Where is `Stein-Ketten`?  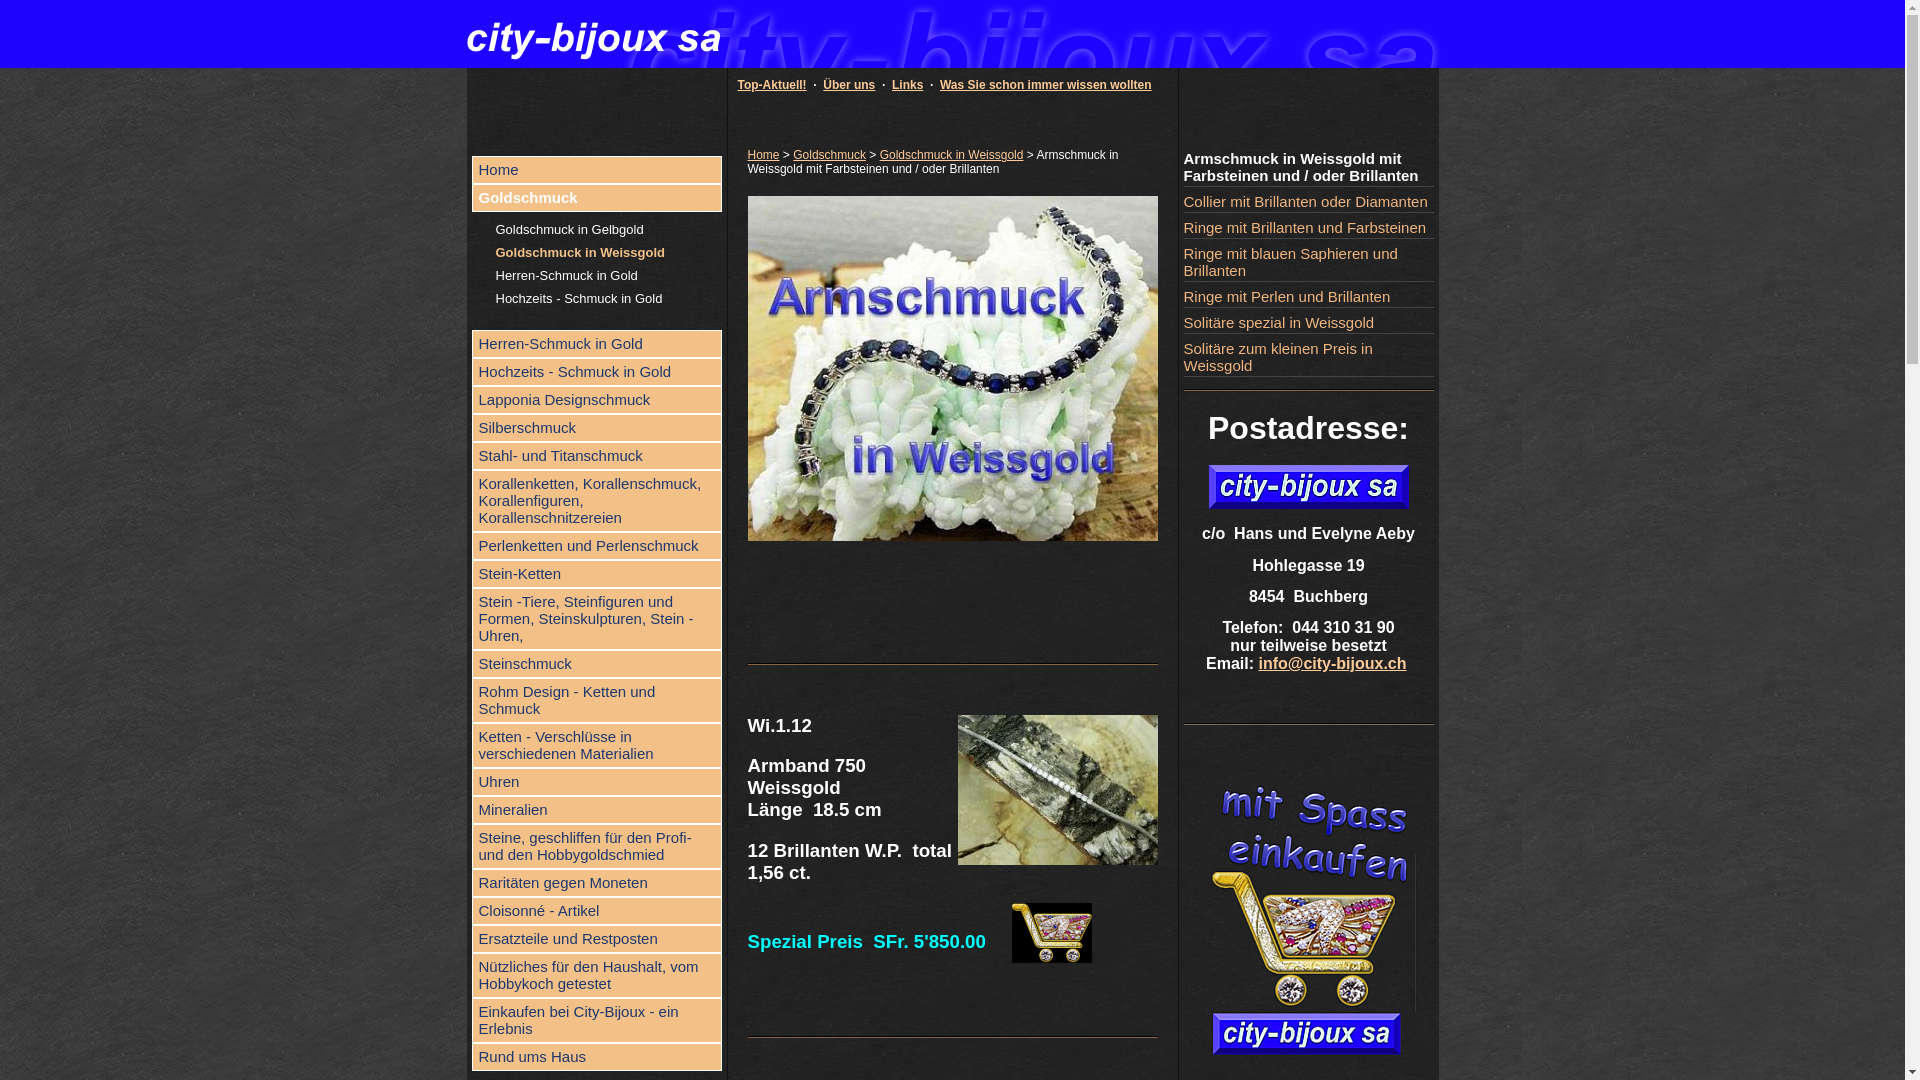
Stein-Ketten is located at coordinates (597, 574).